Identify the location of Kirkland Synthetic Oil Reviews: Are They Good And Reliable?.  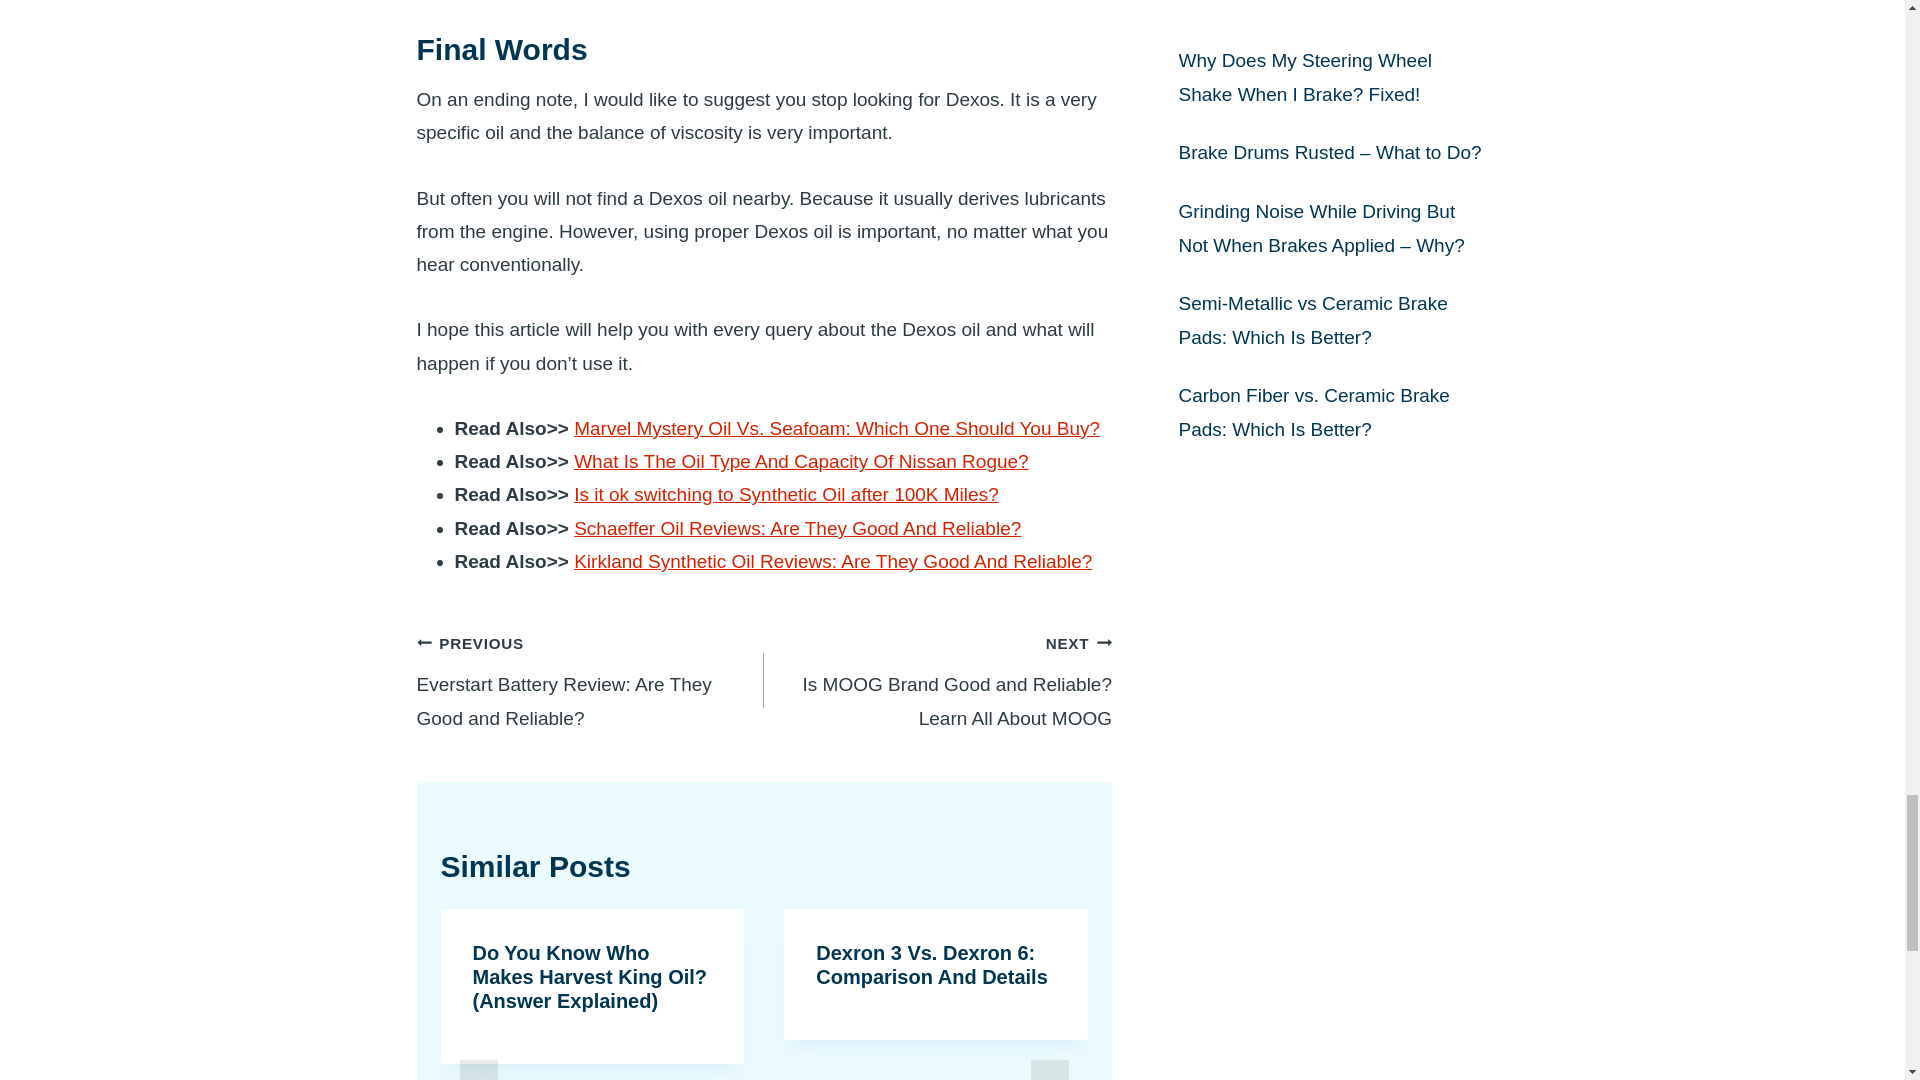
(786, 494).